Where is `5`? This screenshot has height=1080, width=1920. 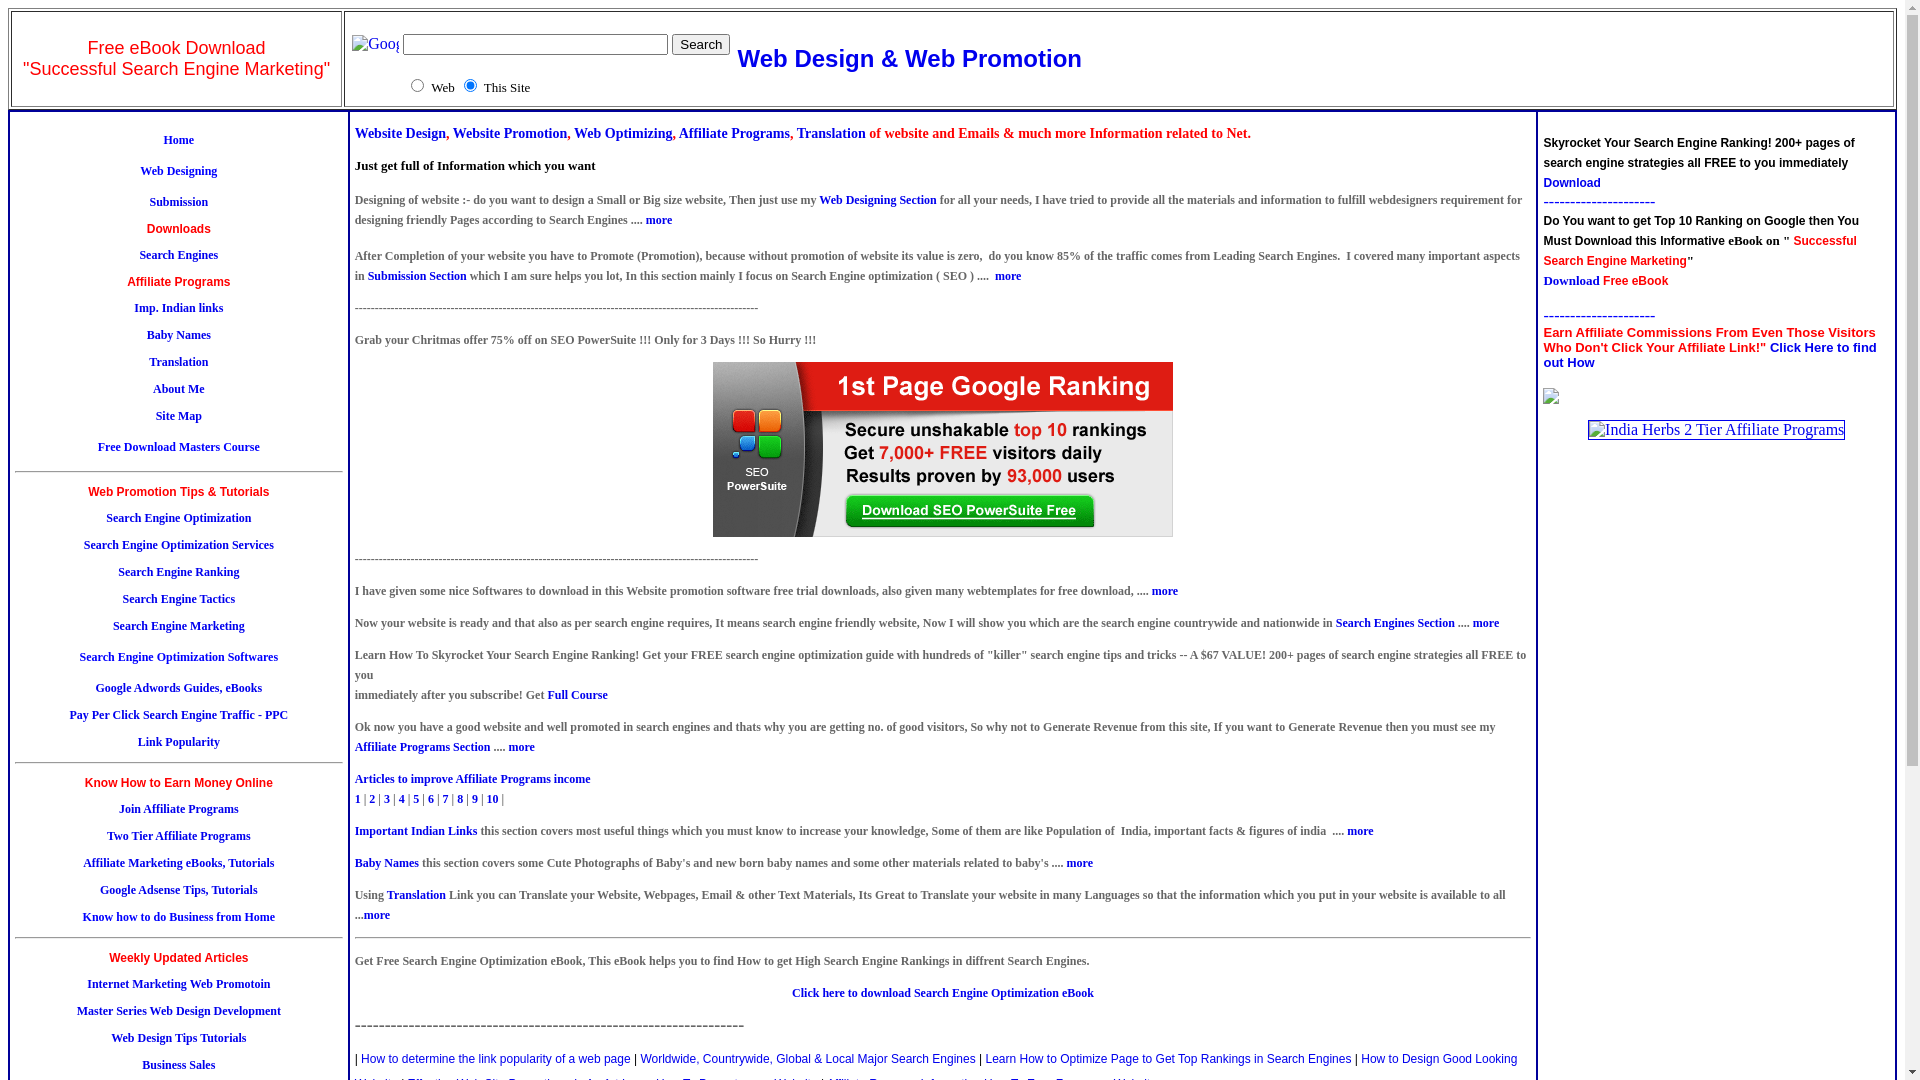
5 is located at coordinates (416, 799).